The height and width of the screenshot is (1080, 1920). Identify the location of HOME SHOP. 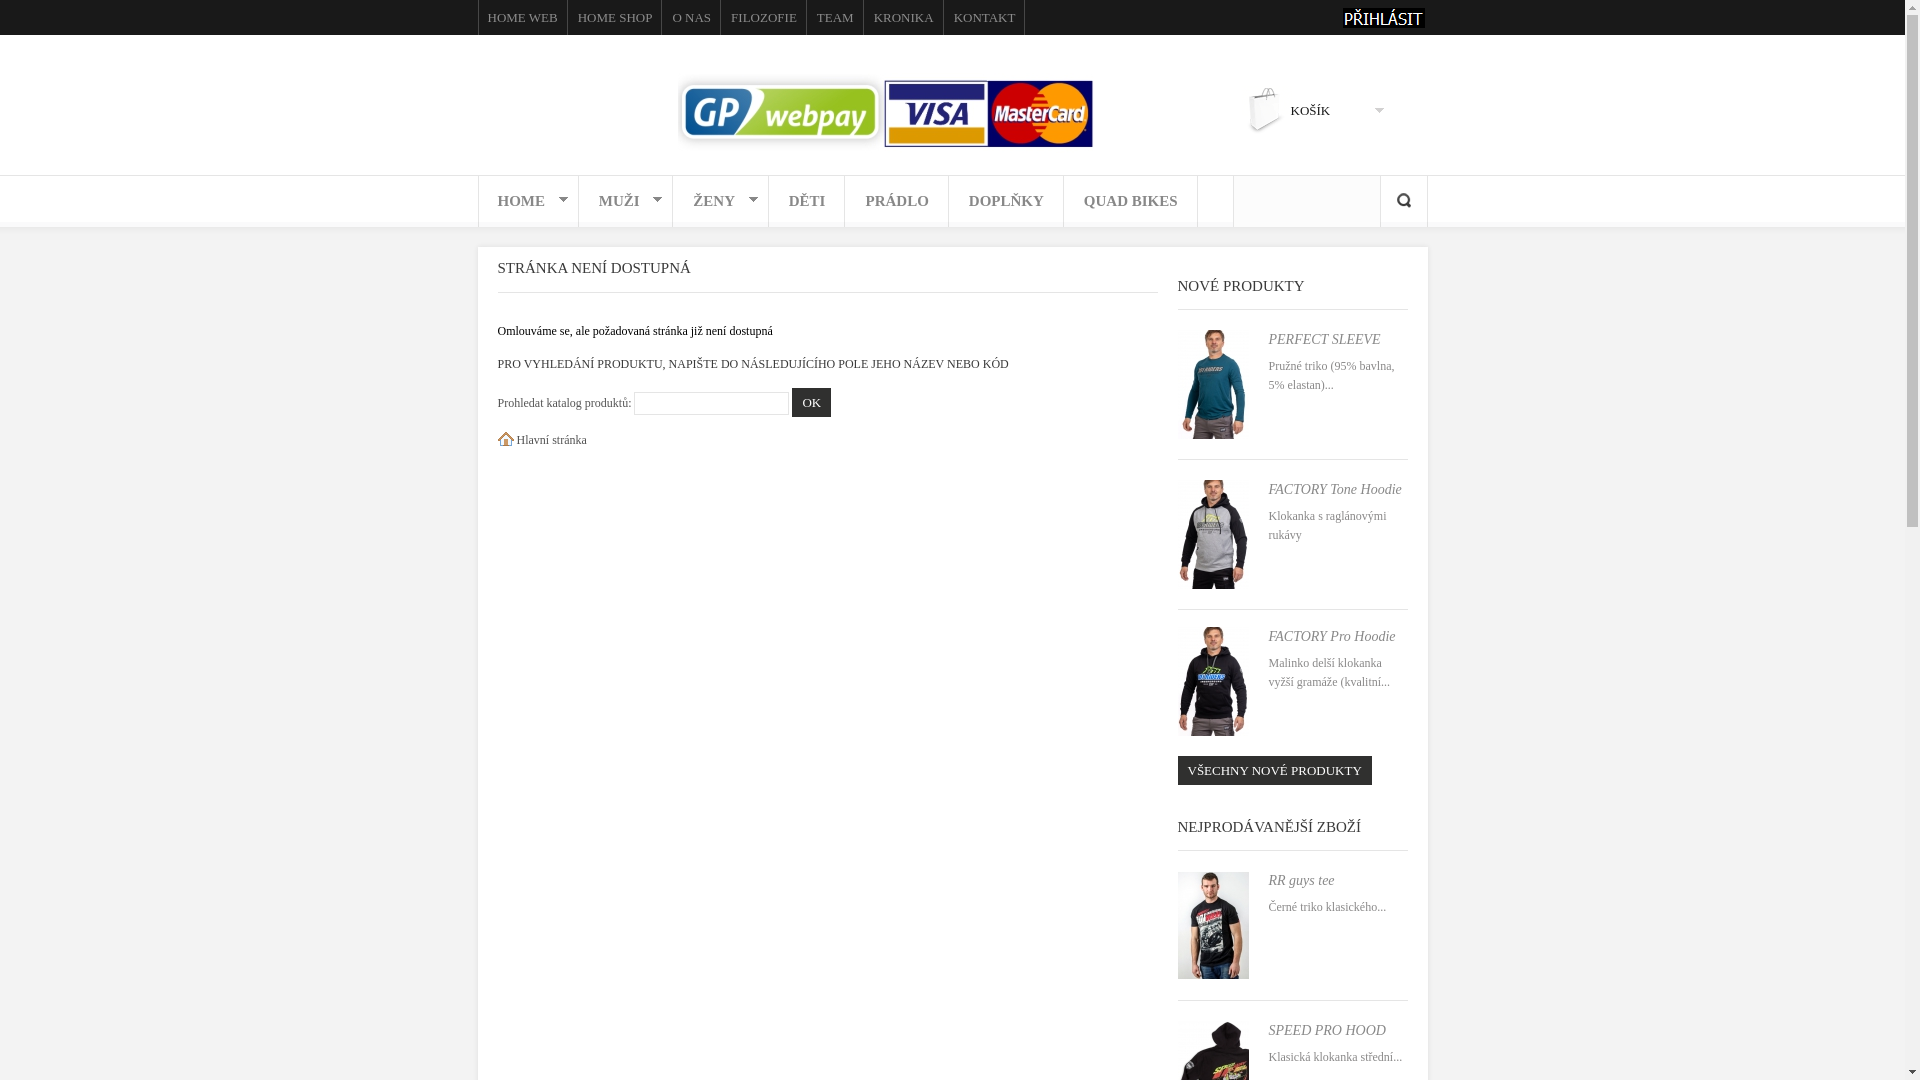
(616, 18).